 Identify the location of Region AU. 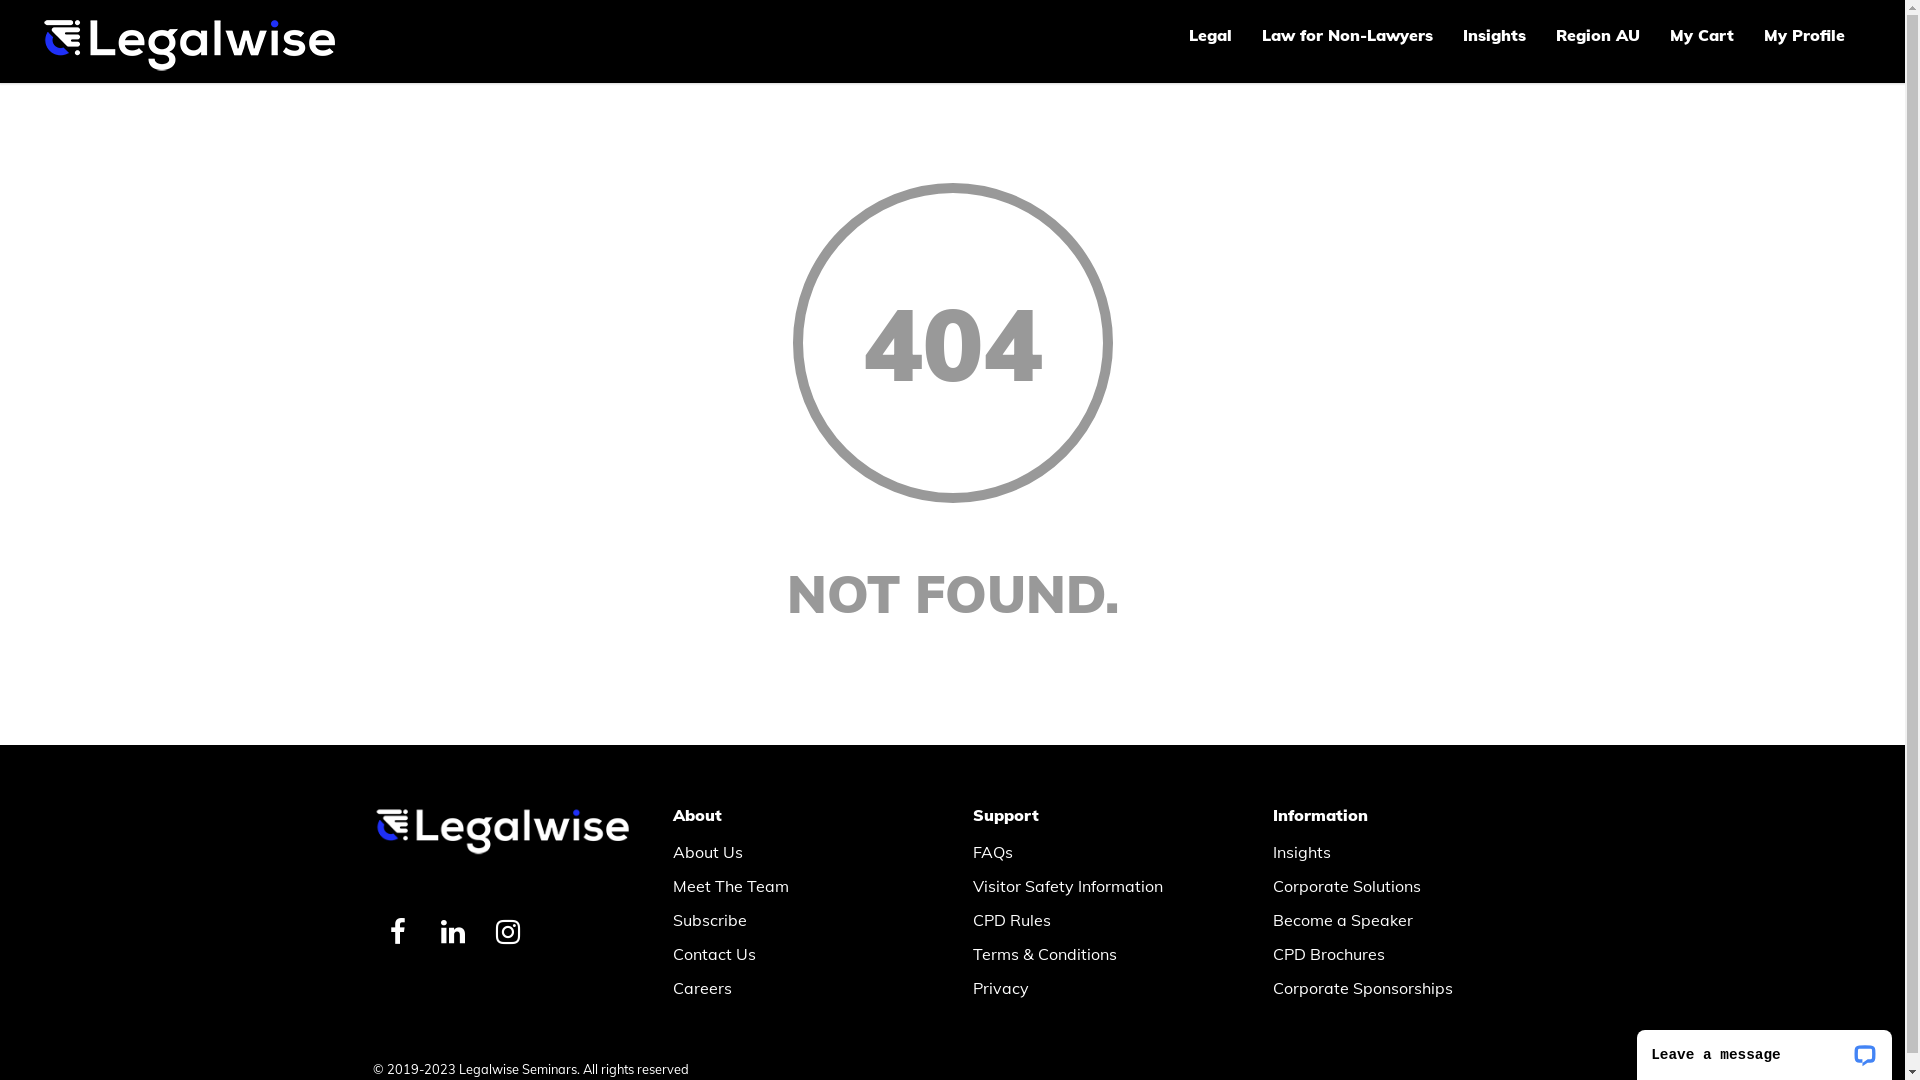
(1598, 35).